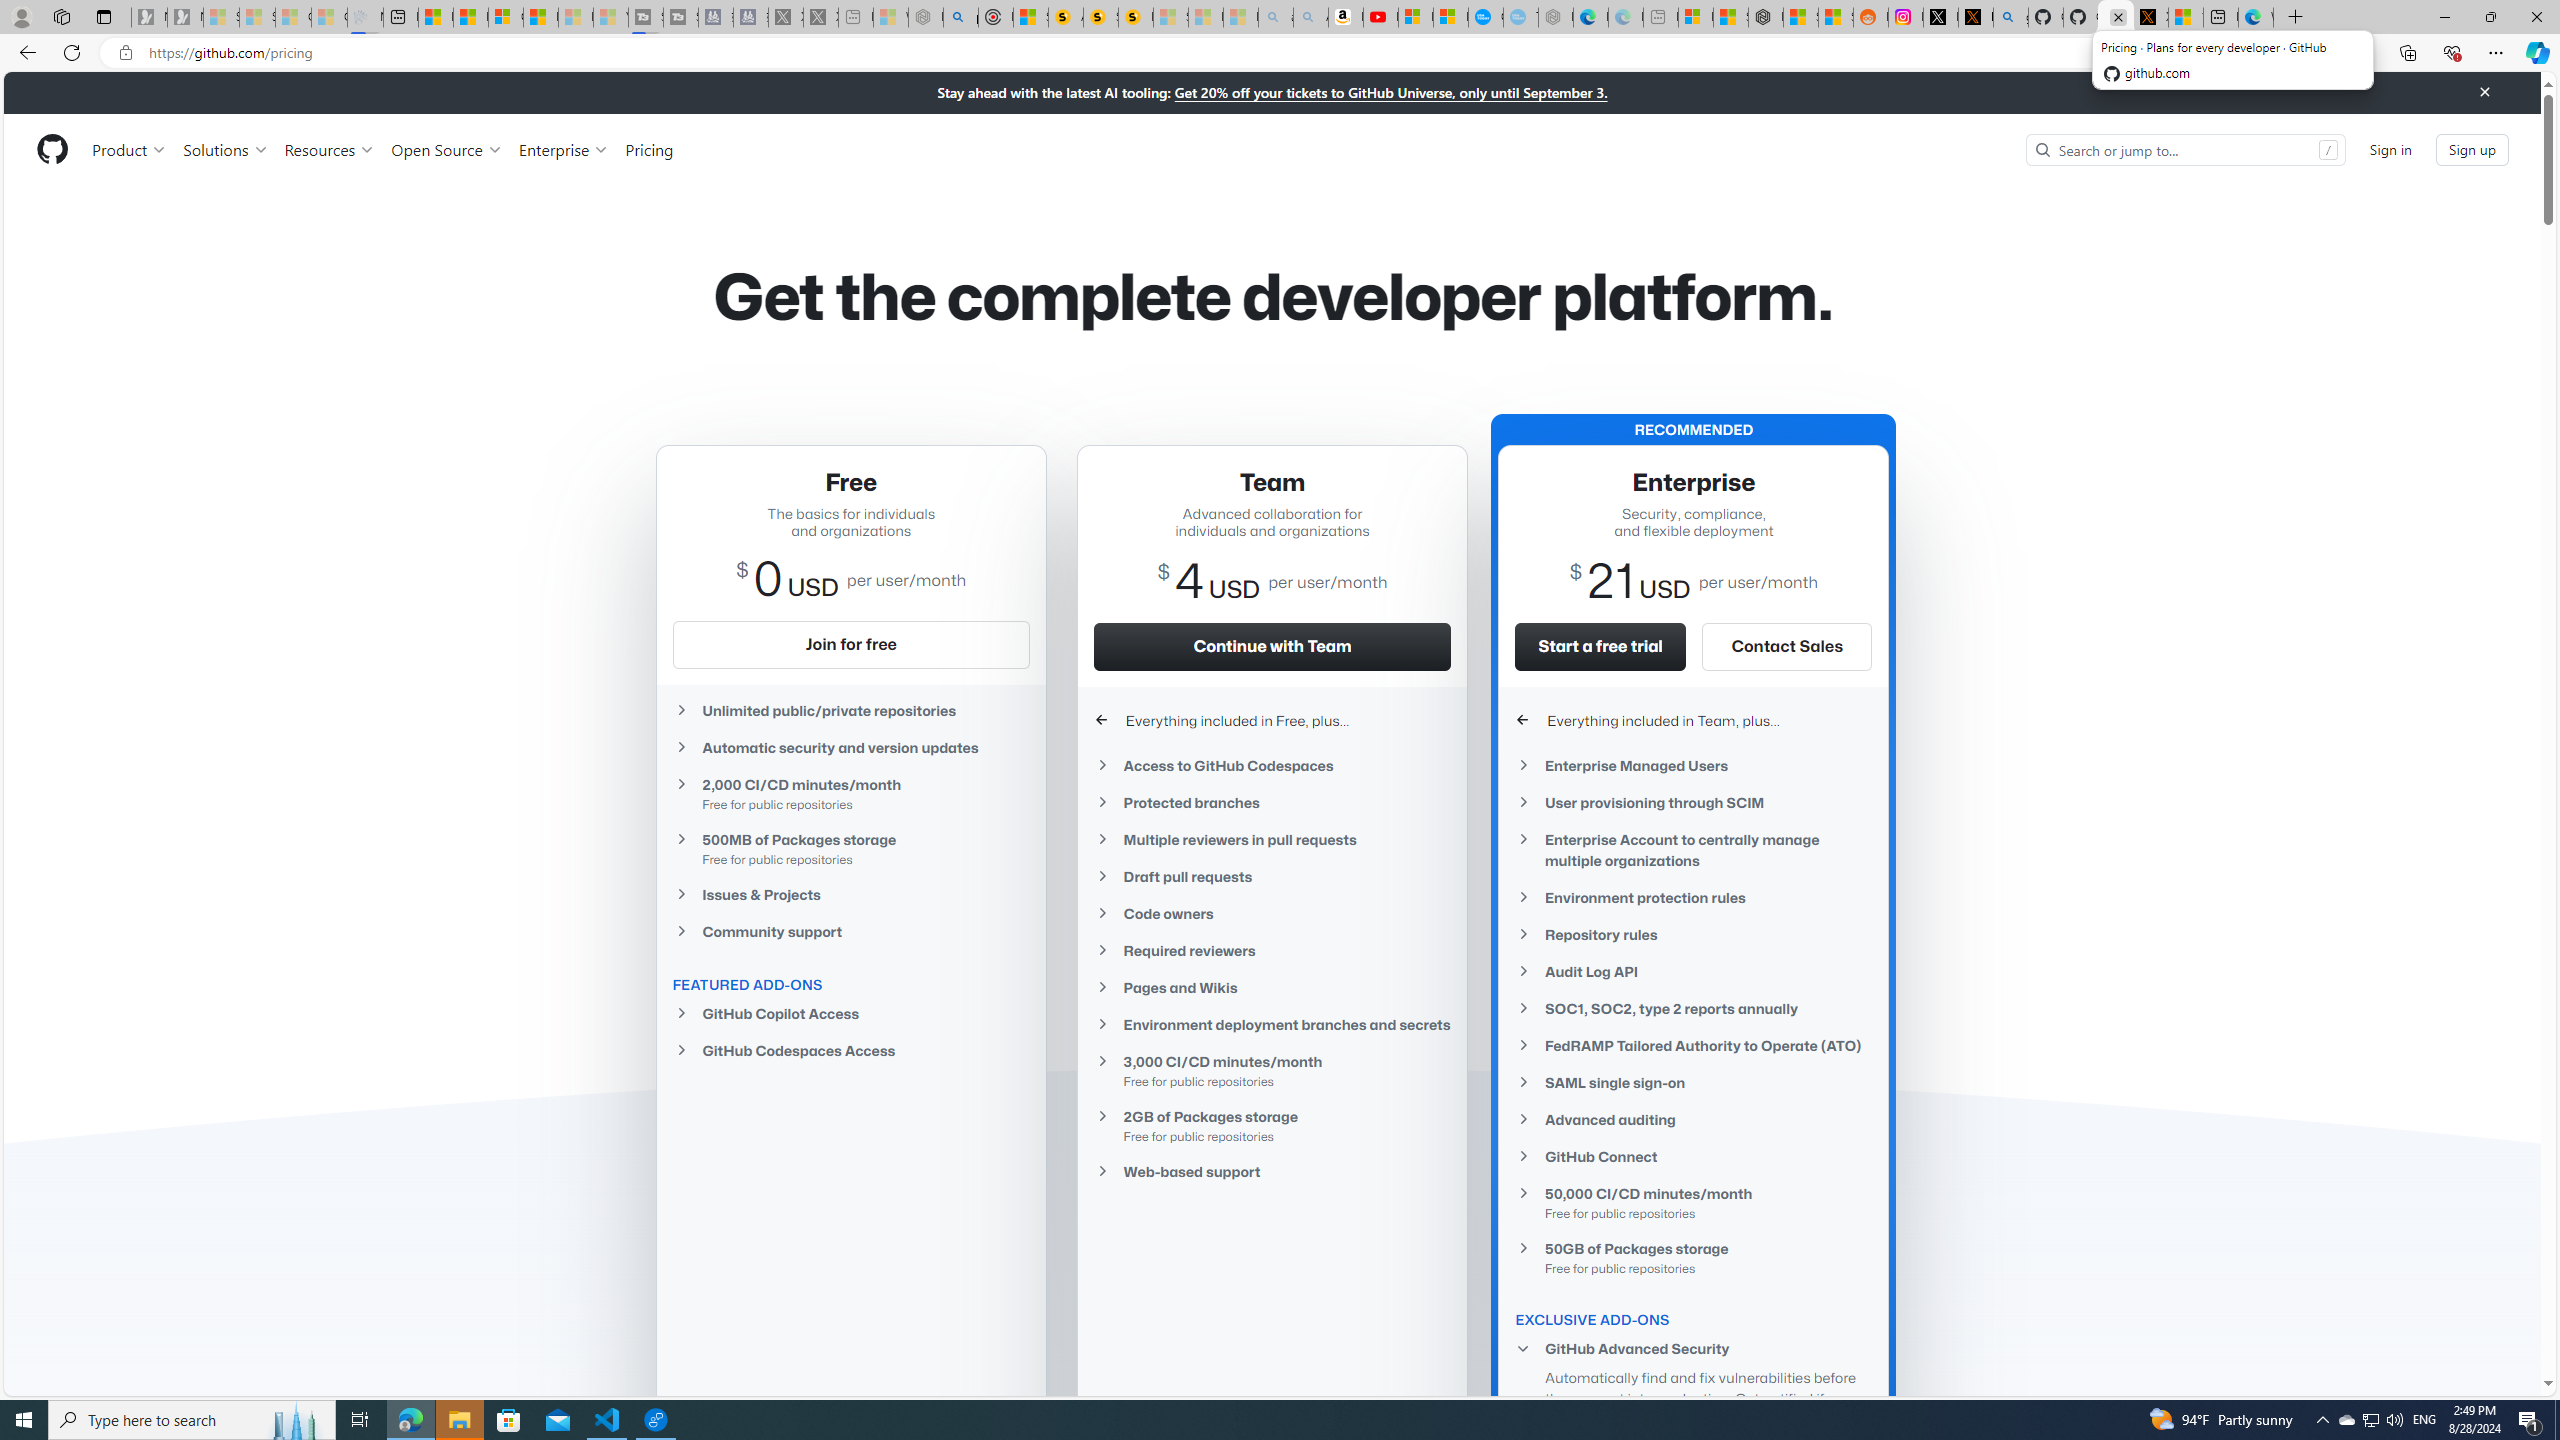 The width and height of the screenshot is (2560, 1440). Describe the element at coordinates (1786, 646) in the screenshot. I see `Contact Sales` at that location.